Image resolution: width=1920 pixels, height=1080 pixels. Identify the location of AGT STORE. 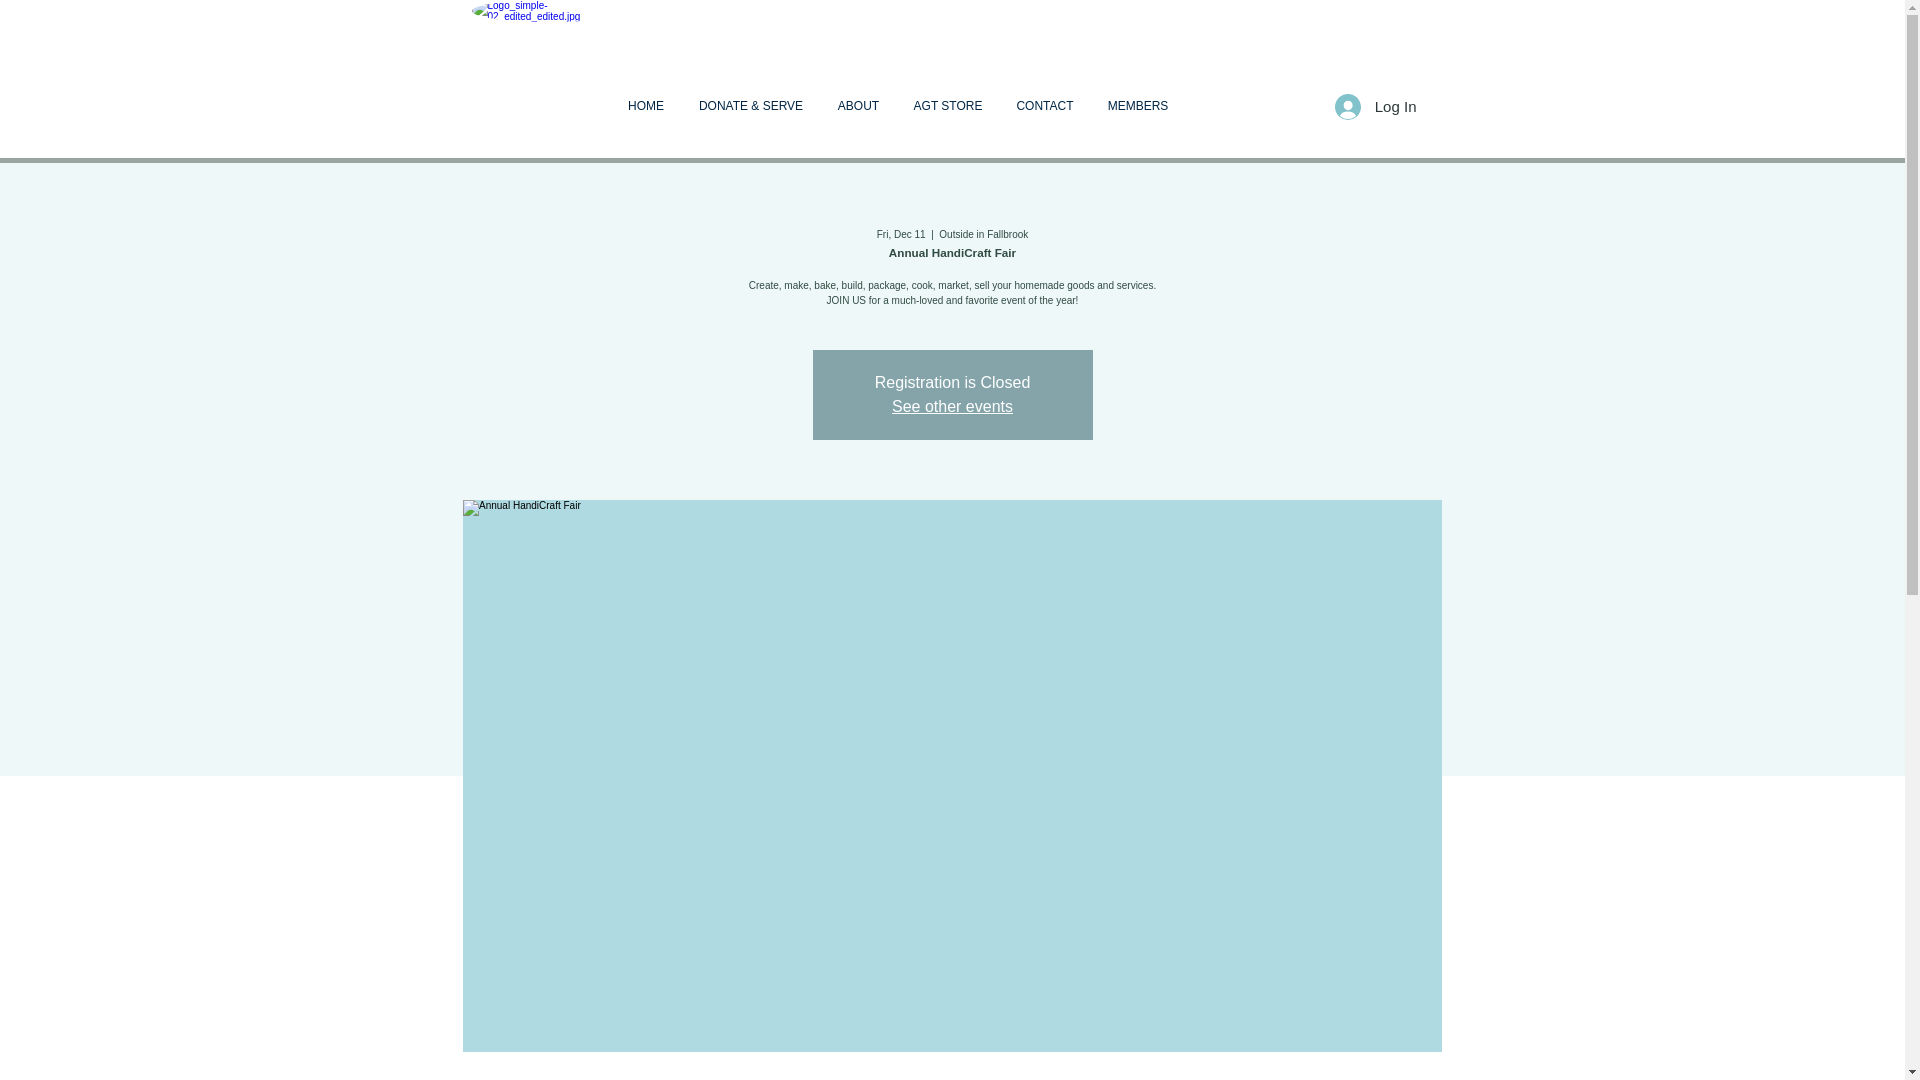
(947, 105).